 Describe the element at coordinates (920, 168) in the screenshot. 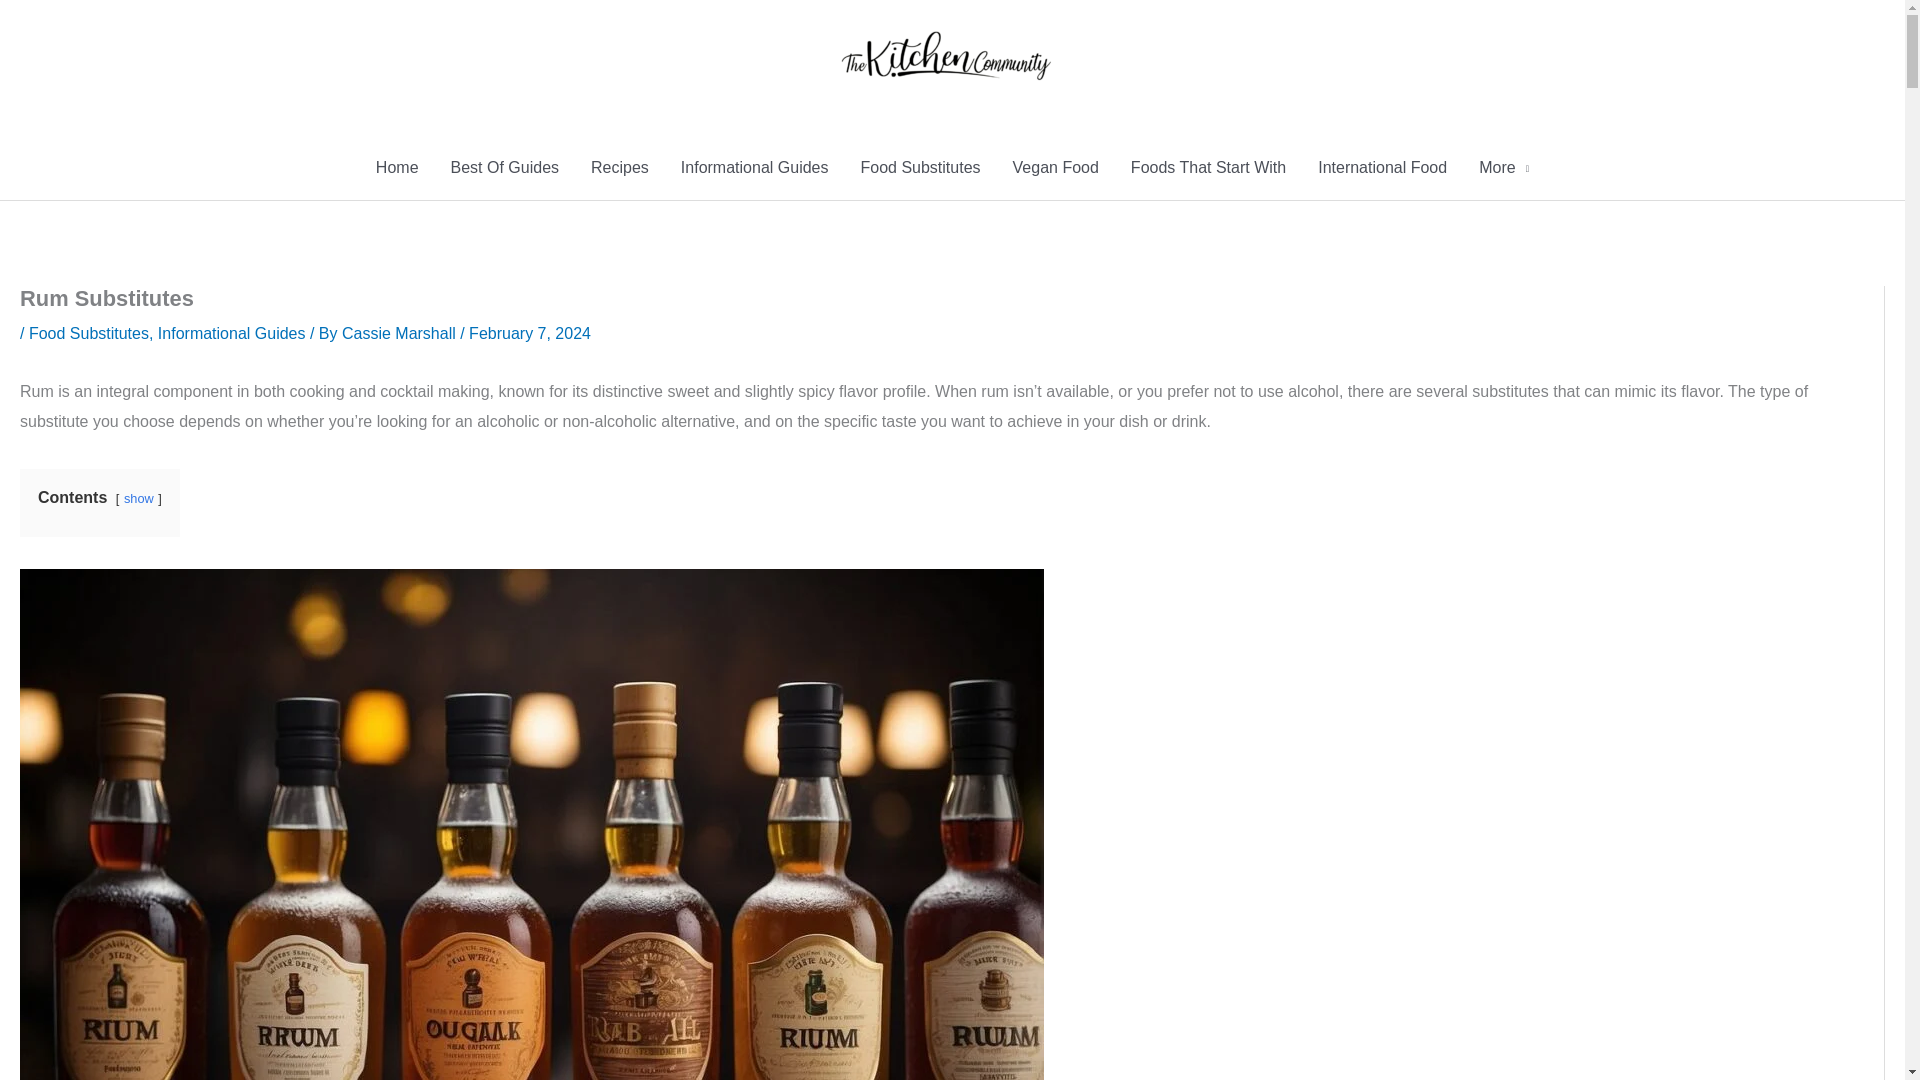

I see `Food Substitutes` at that location.